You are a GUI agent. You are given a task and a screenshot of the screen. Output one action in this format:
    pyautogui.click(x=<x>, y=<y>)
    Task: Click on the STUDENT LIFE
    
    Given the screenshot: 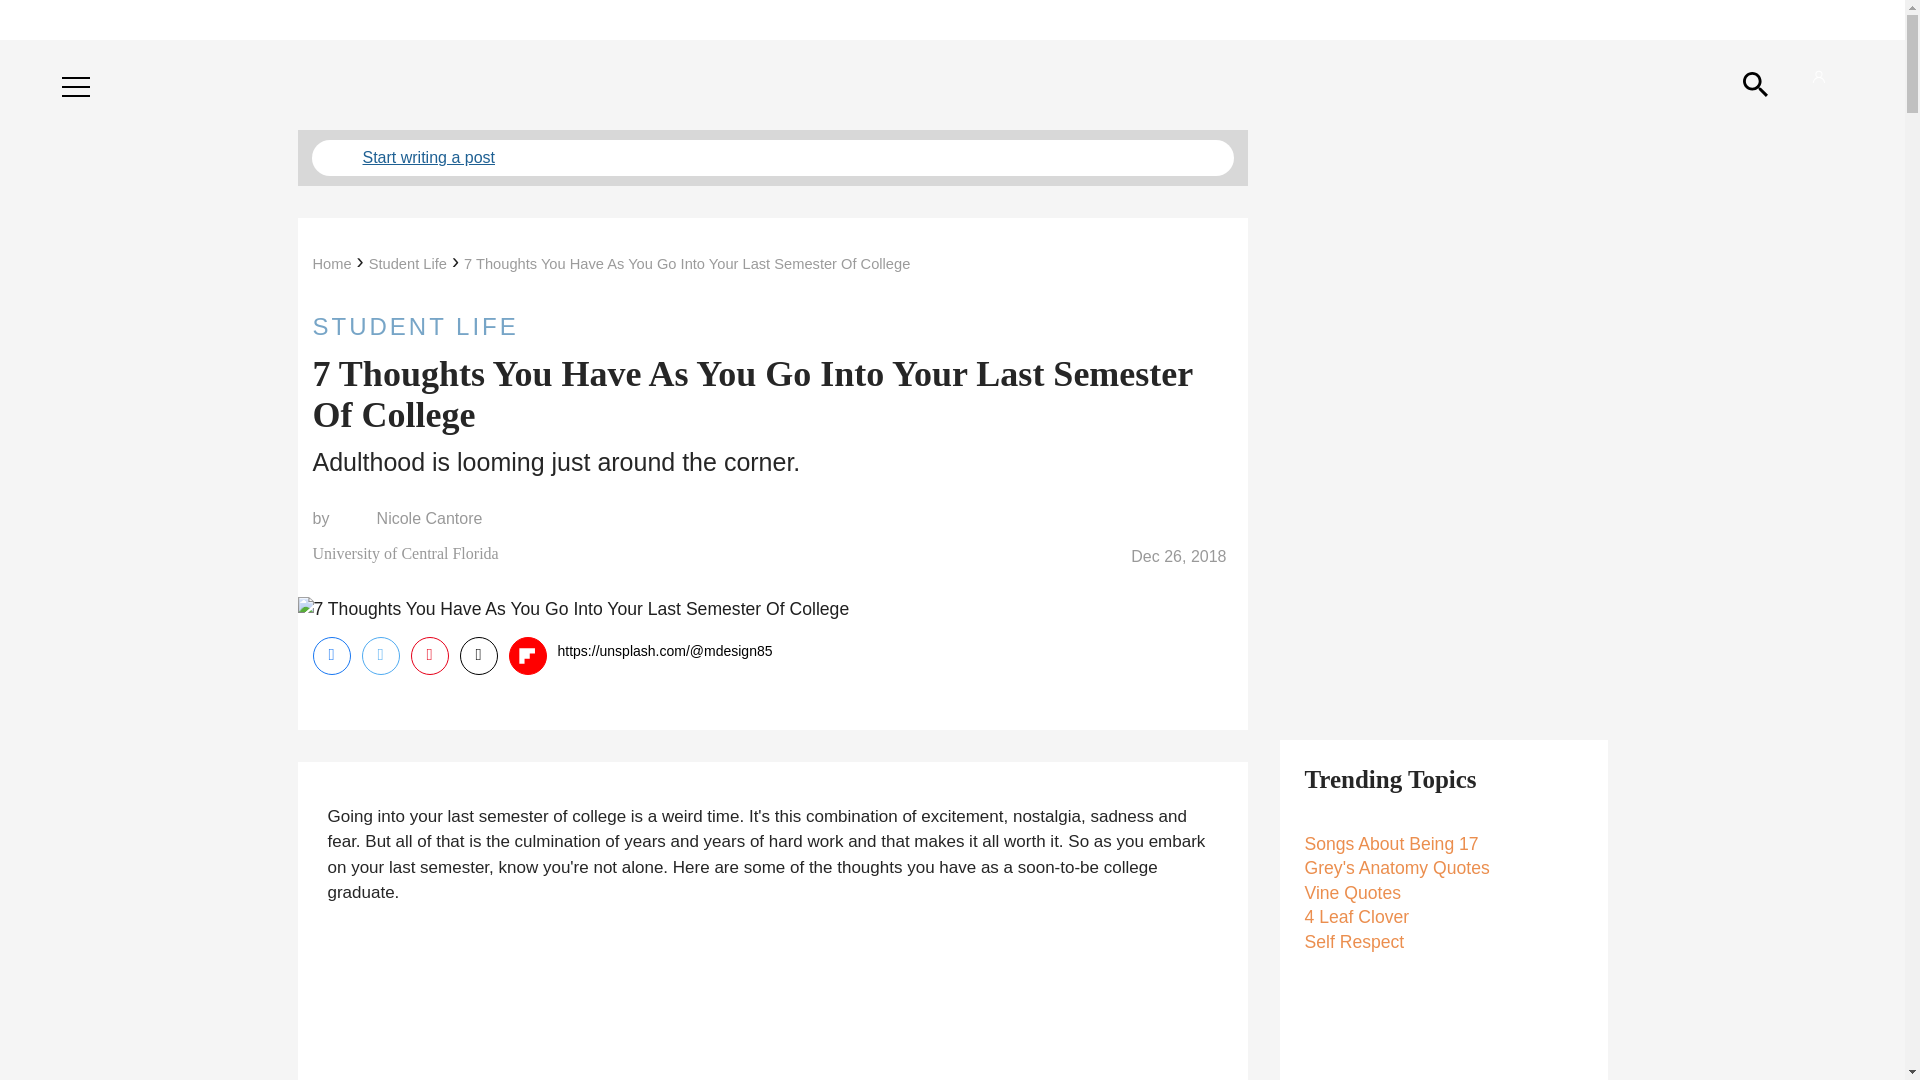 What is the action you would take?
    pyautogui.click(x=772, y=326)
    